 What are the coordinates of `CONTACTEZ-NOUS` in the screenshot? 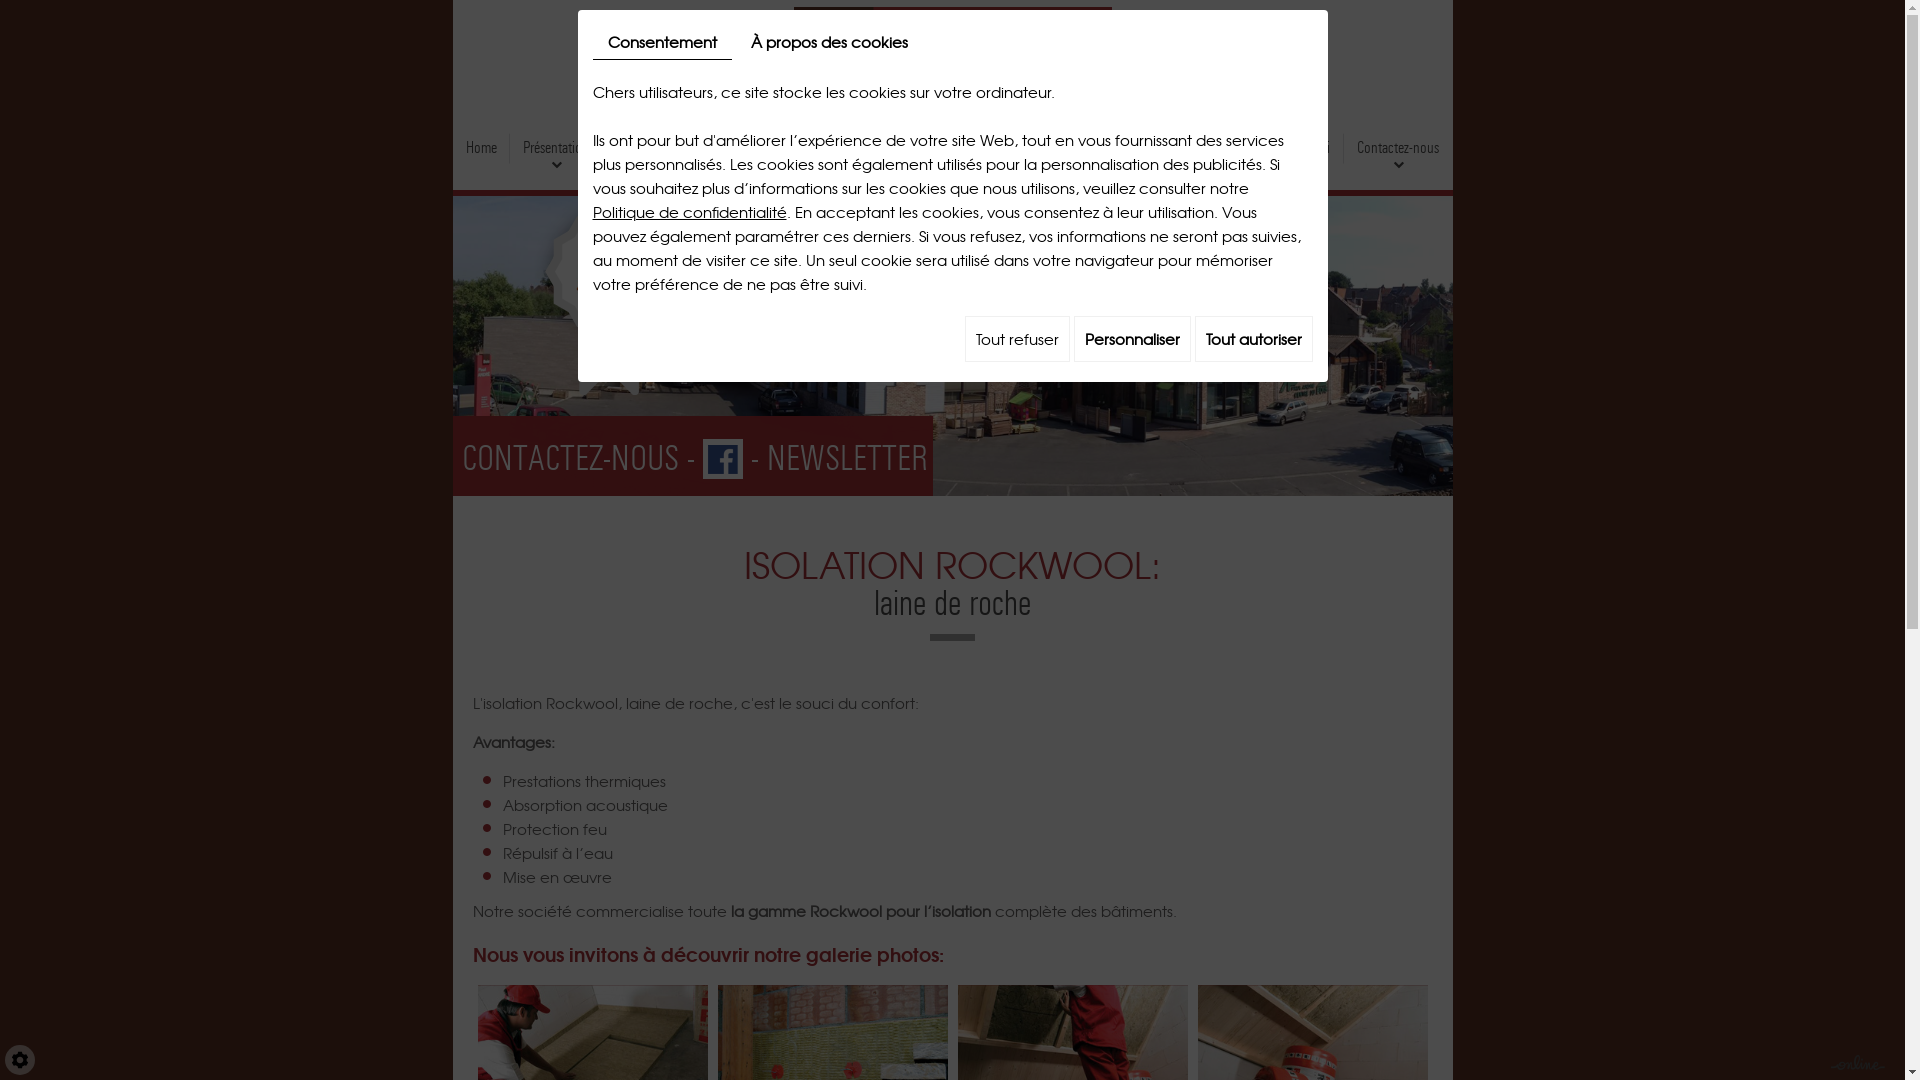 It's located at (570, 459).